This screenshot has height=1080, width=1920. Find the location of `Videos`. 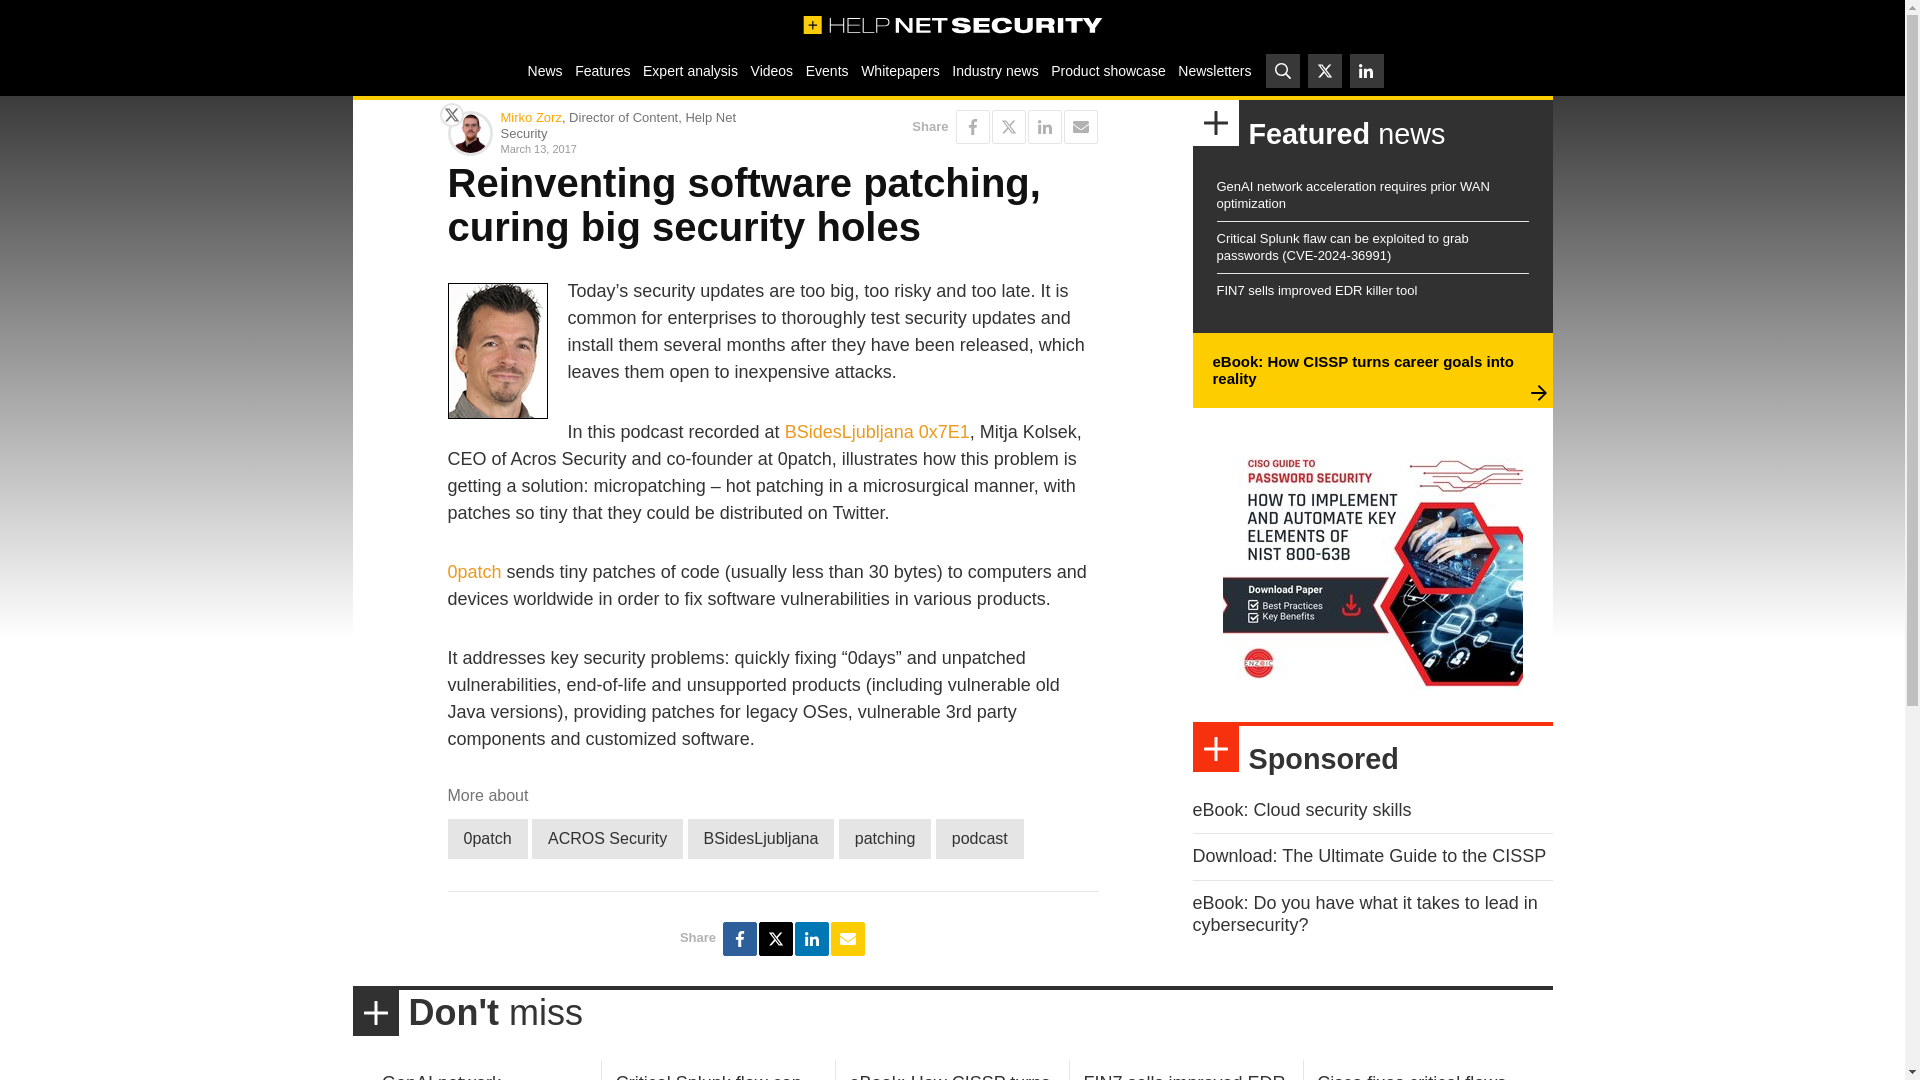

Videos is located at coordinates (771, 70).